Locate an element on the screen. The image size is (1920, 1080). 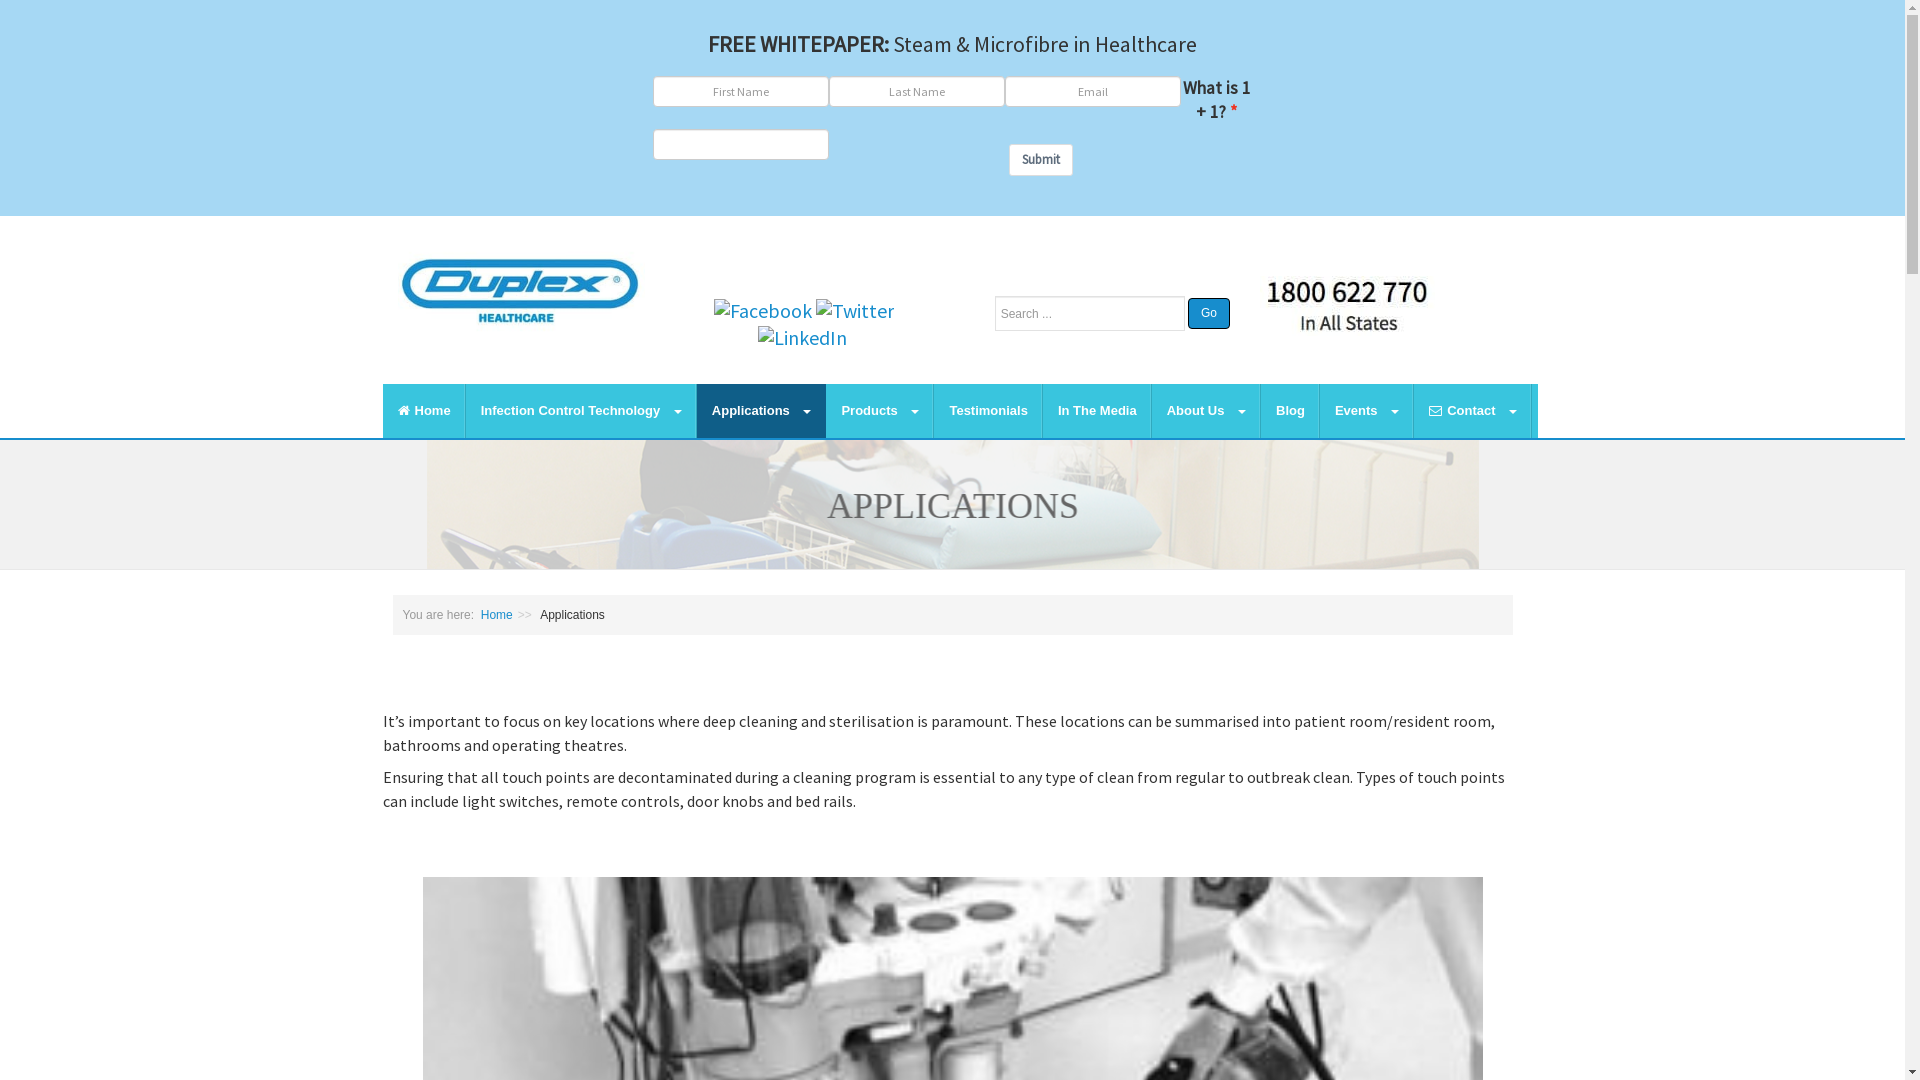
Tap to call us now is located at coordinates (1348, 304).